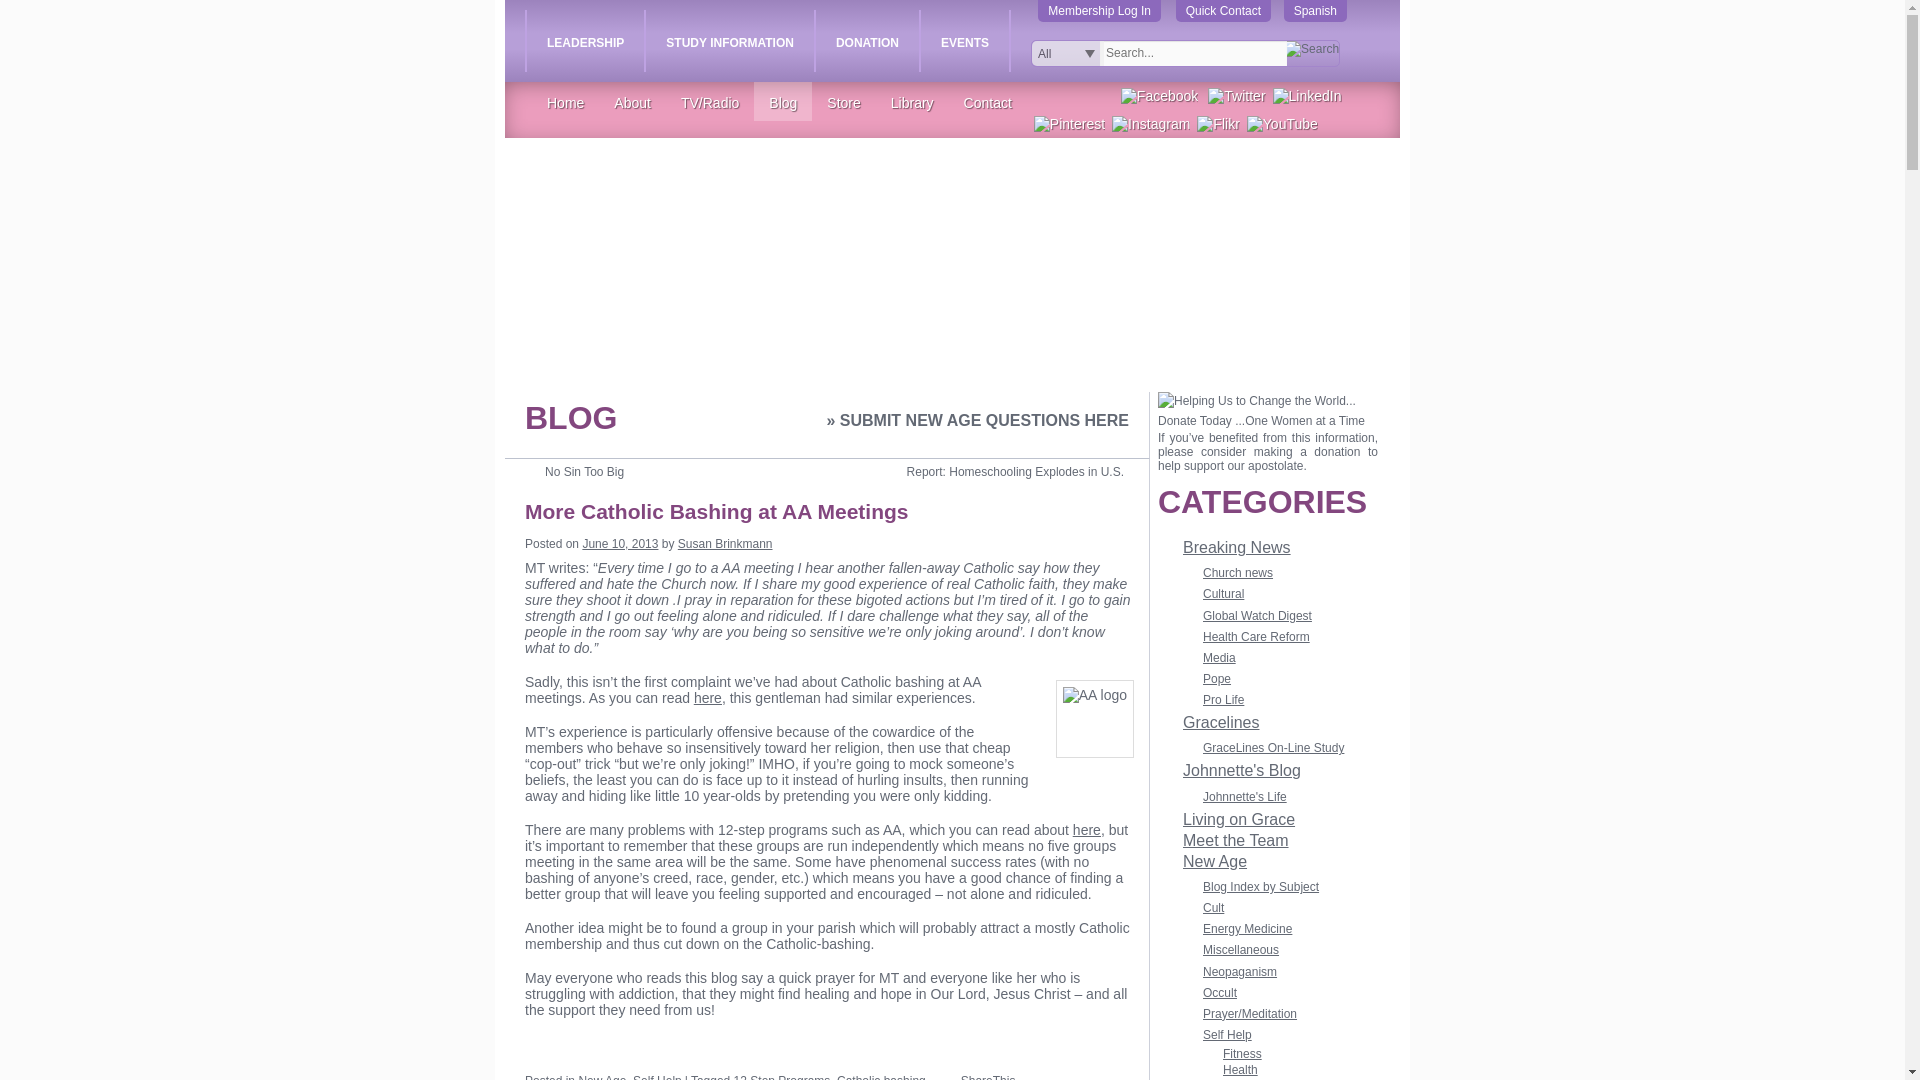 The height and width of the screenshot is (1080, 1920). Describe the element at coordinates (570, 418) in the screenshot. I see `BLOG` at that location.